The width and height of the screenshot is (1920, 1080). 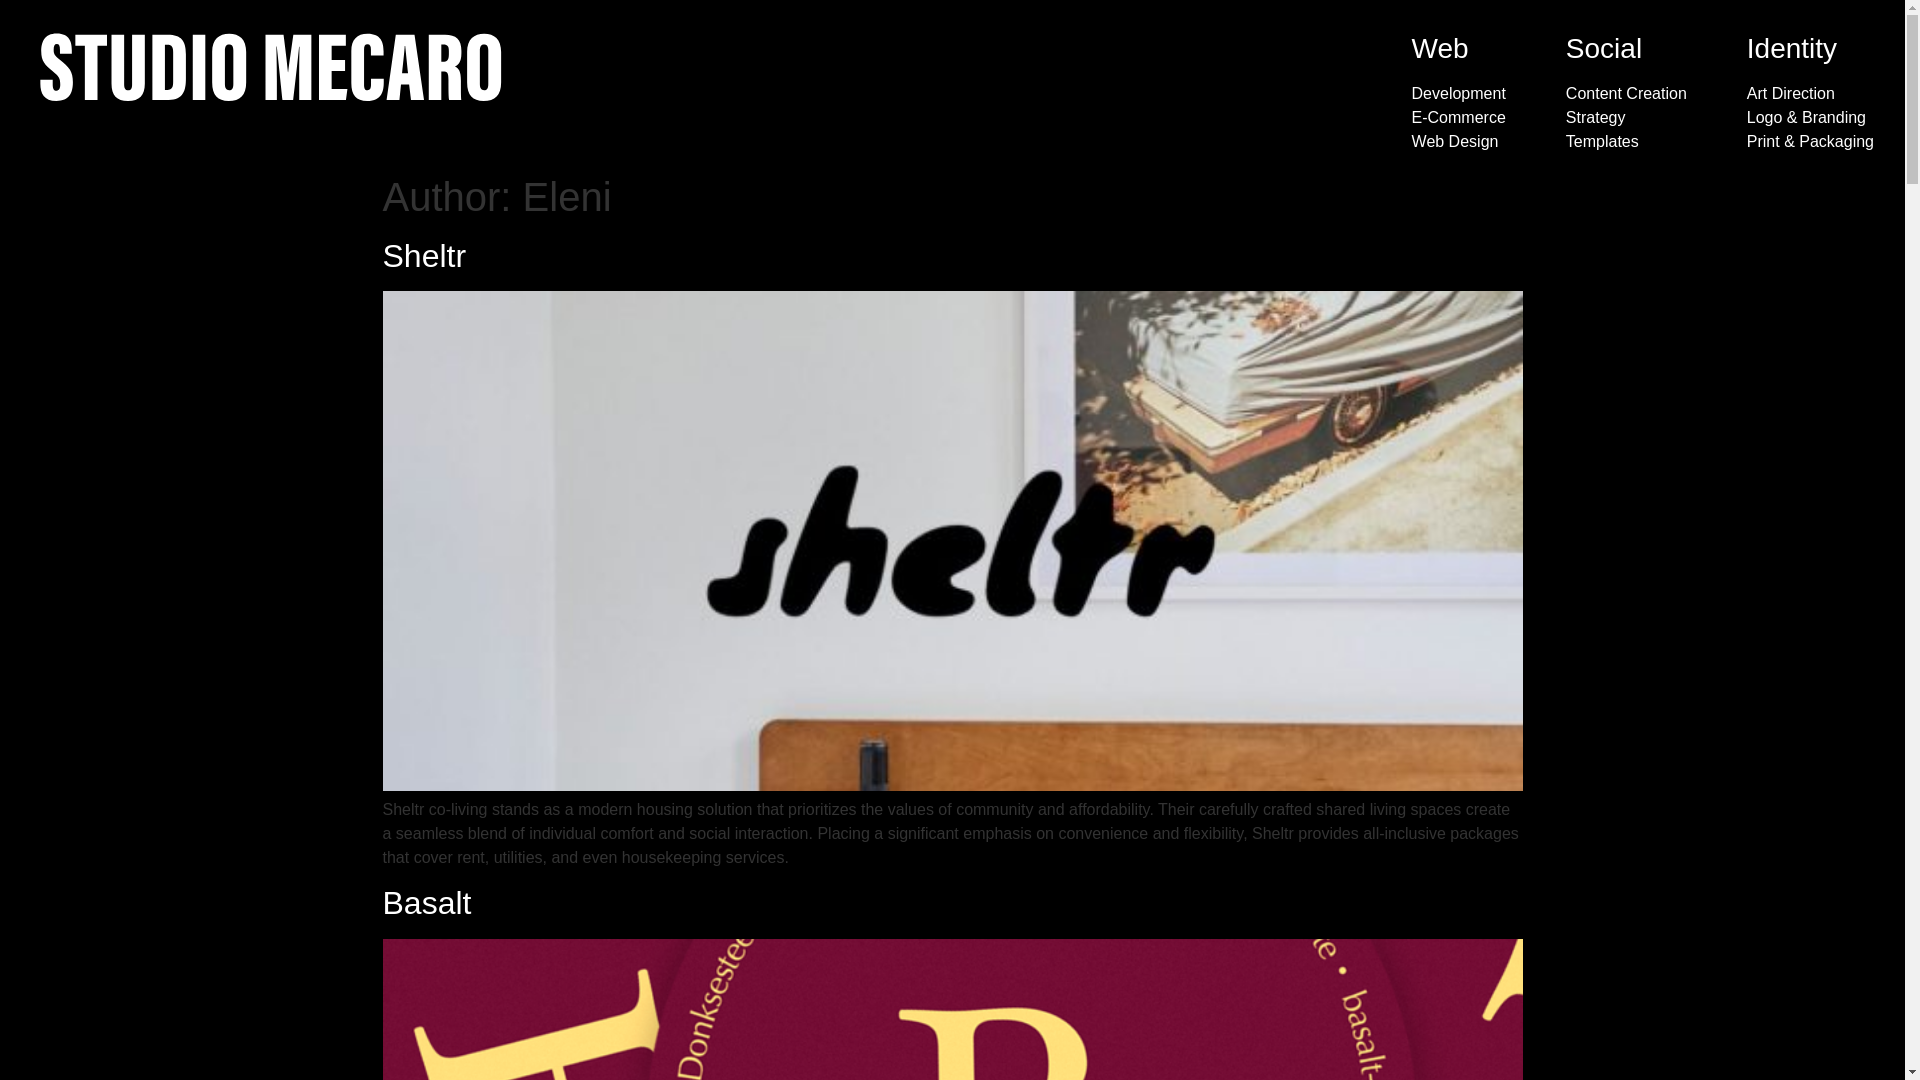 I want to click on Basalt, so click(x=426, y=902).